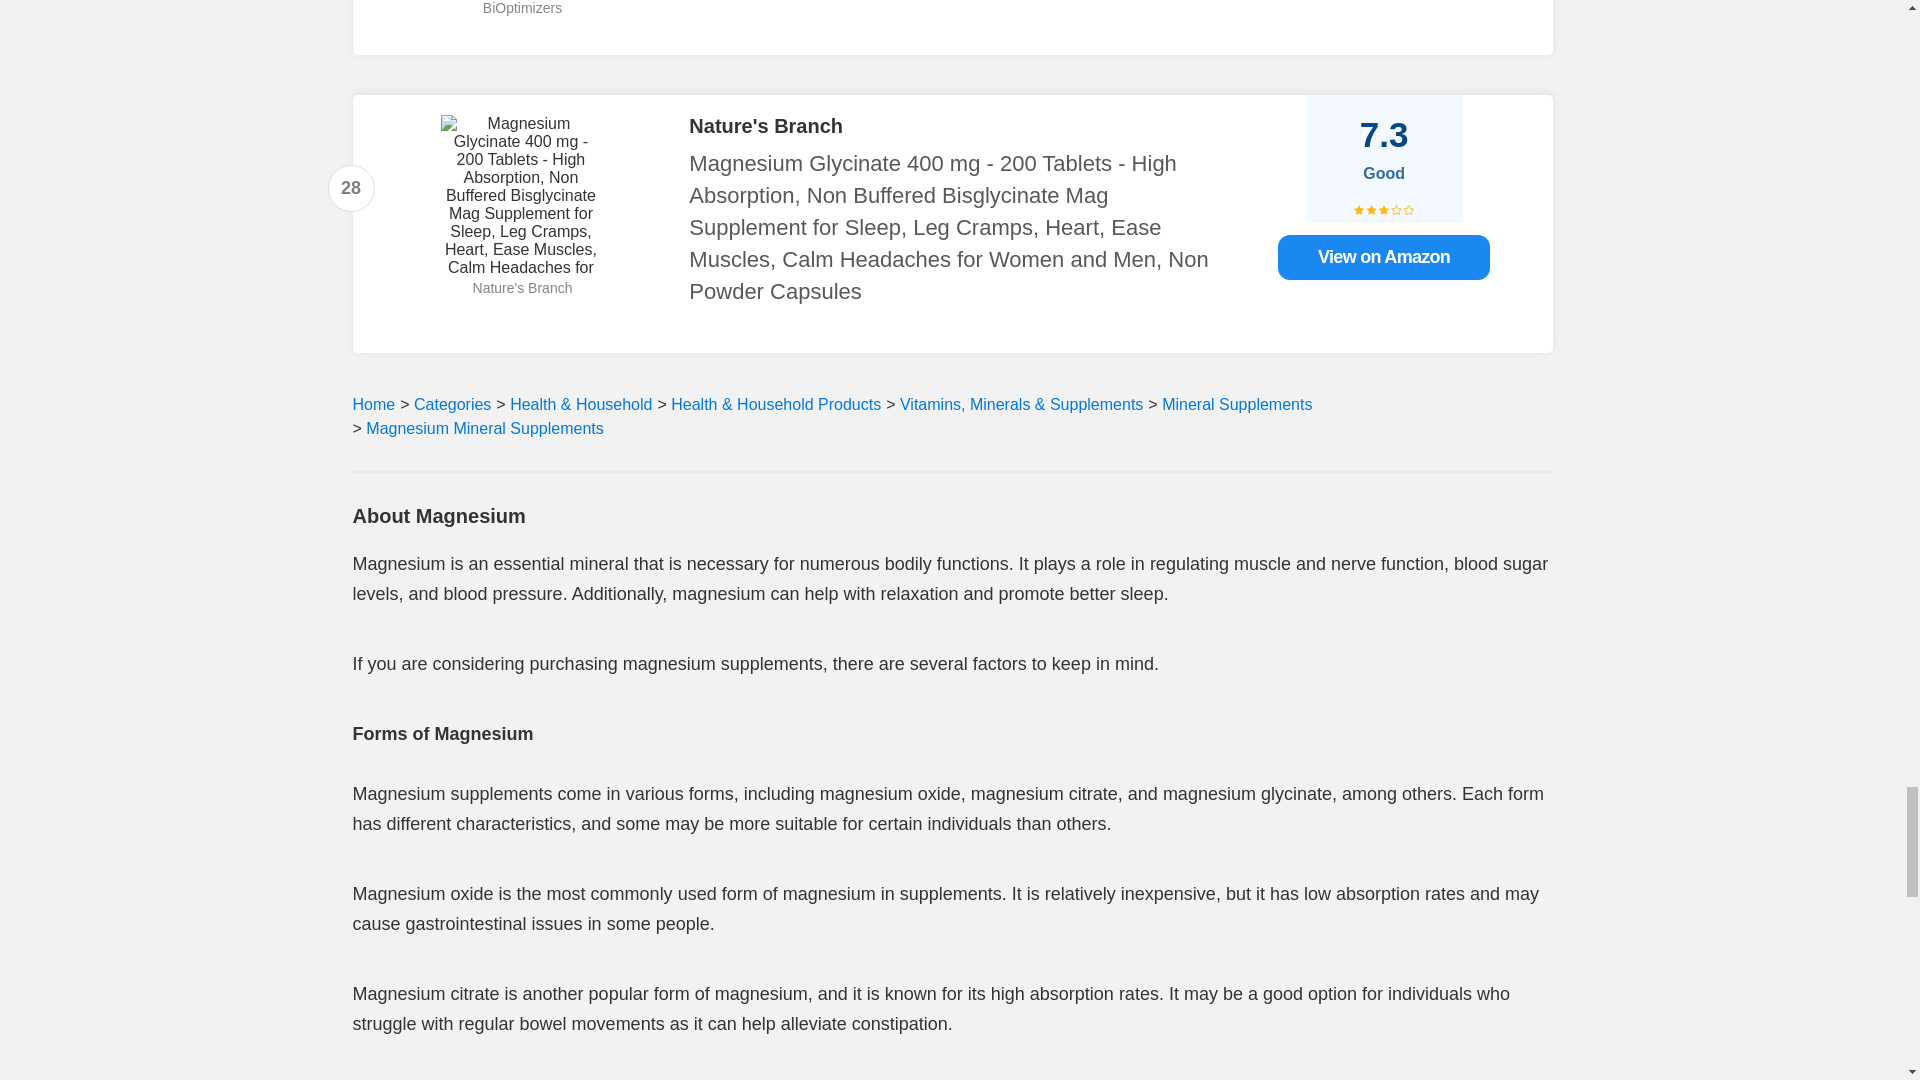 This screenshot has height=1080, width=1920. I want to click on Mineral Supplements, so click(1236, 404).